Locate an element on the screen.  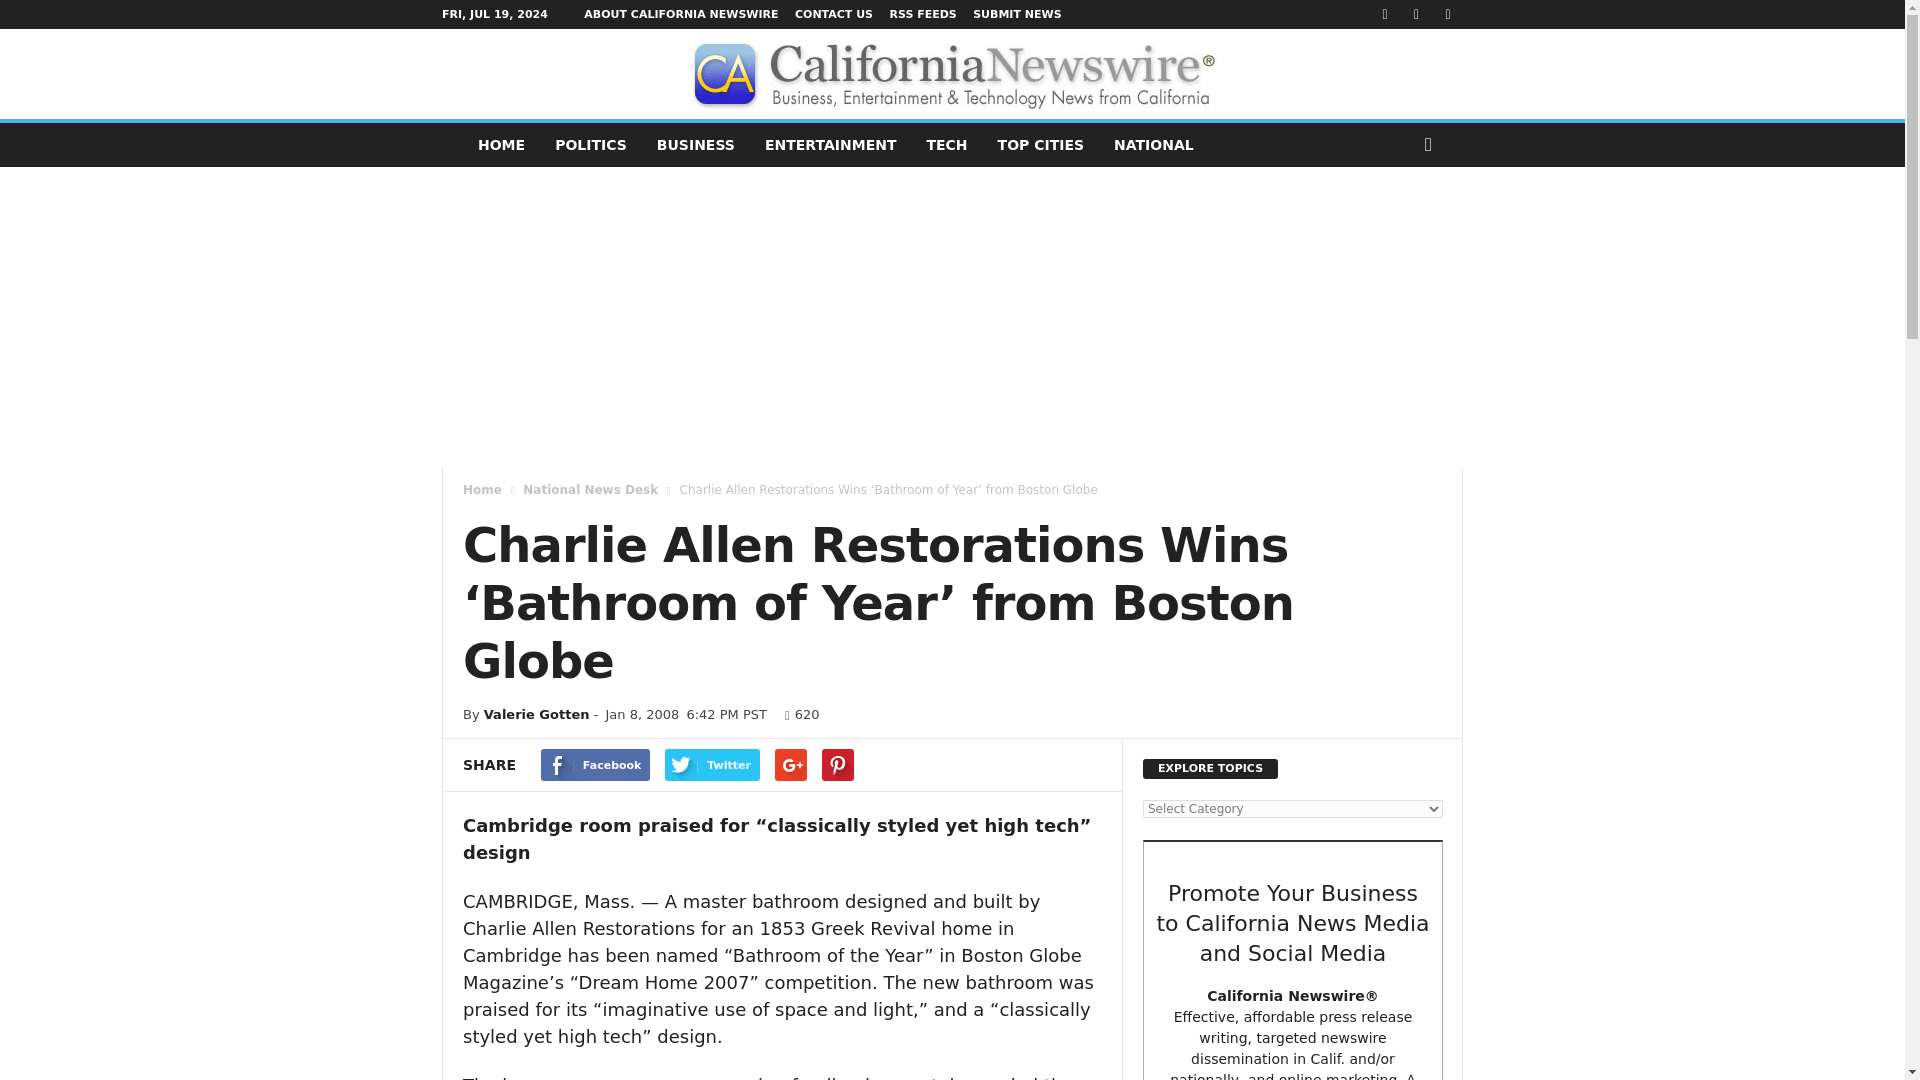
View all posts in National News Desk is located at coordinates (590, 489).